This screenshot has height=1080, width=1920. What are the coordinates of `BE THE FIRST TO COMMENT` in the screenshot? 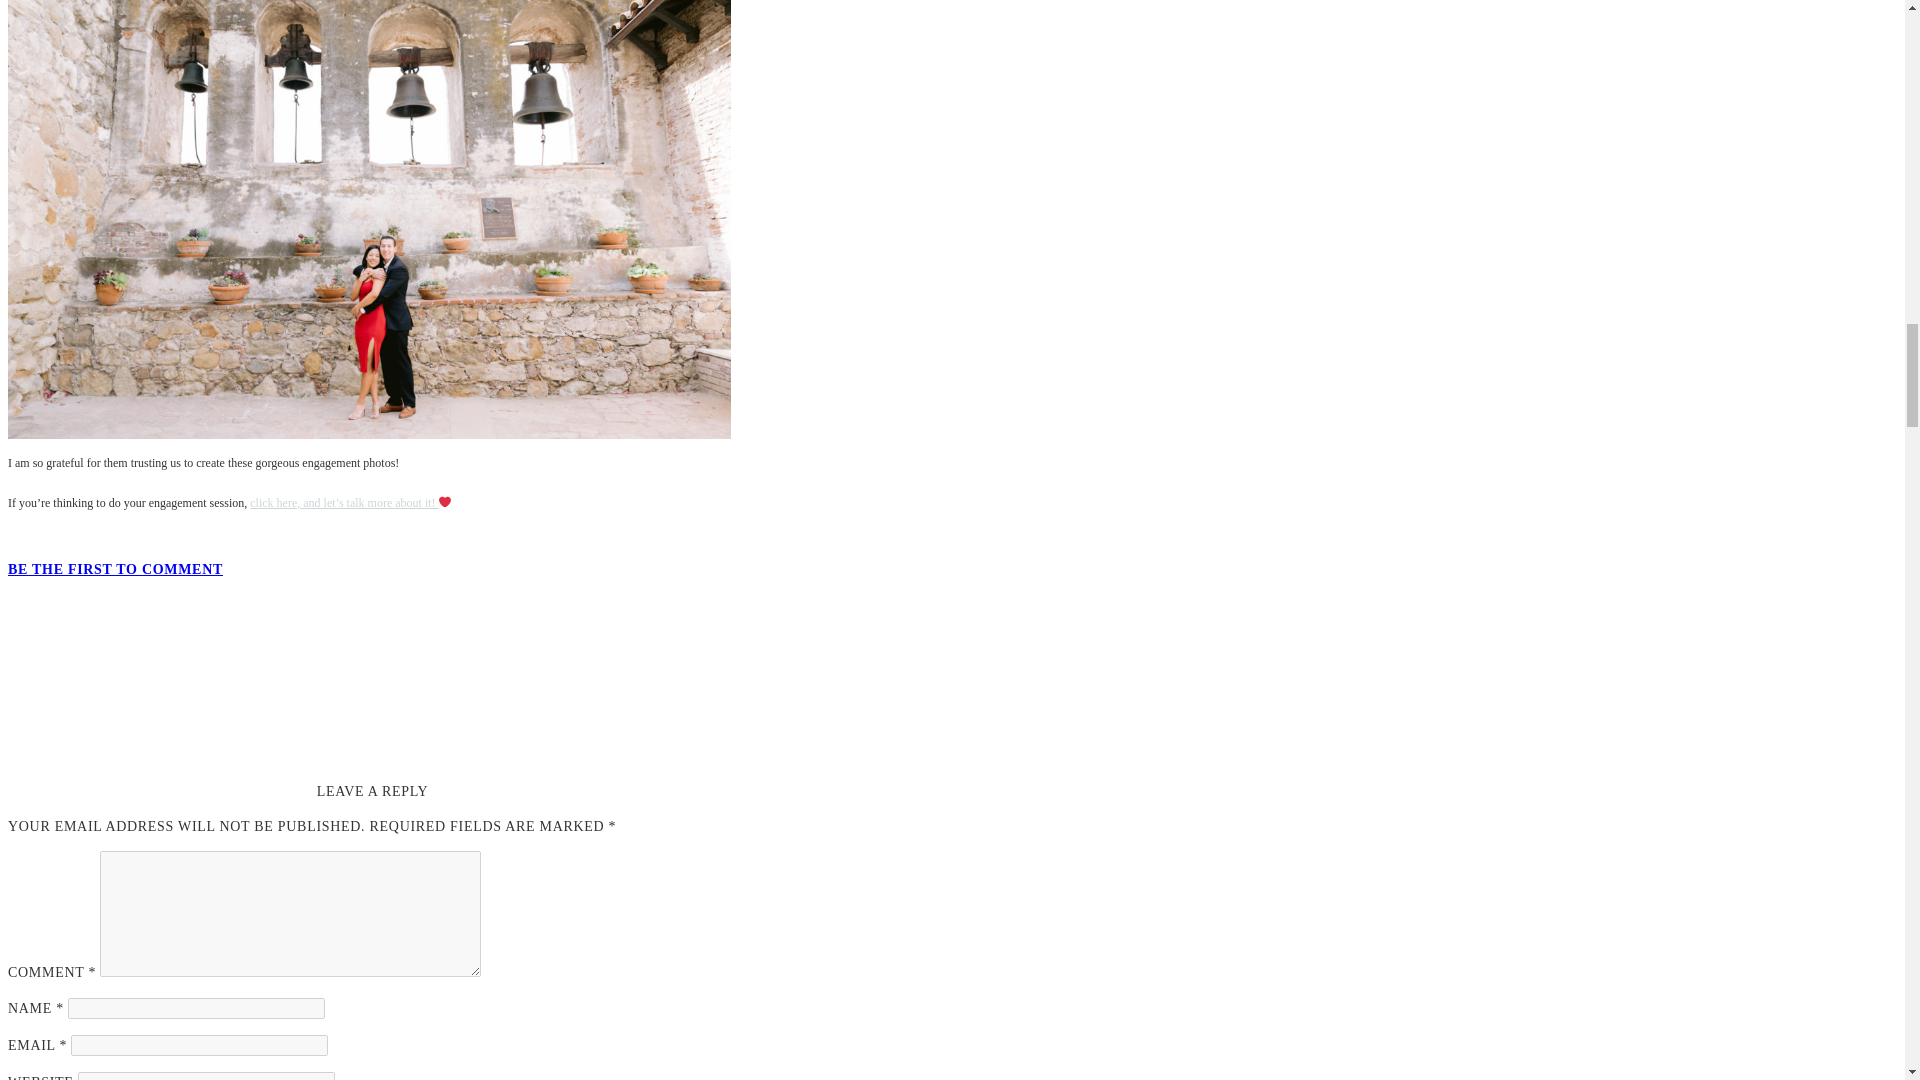 It's located at (114, 568).